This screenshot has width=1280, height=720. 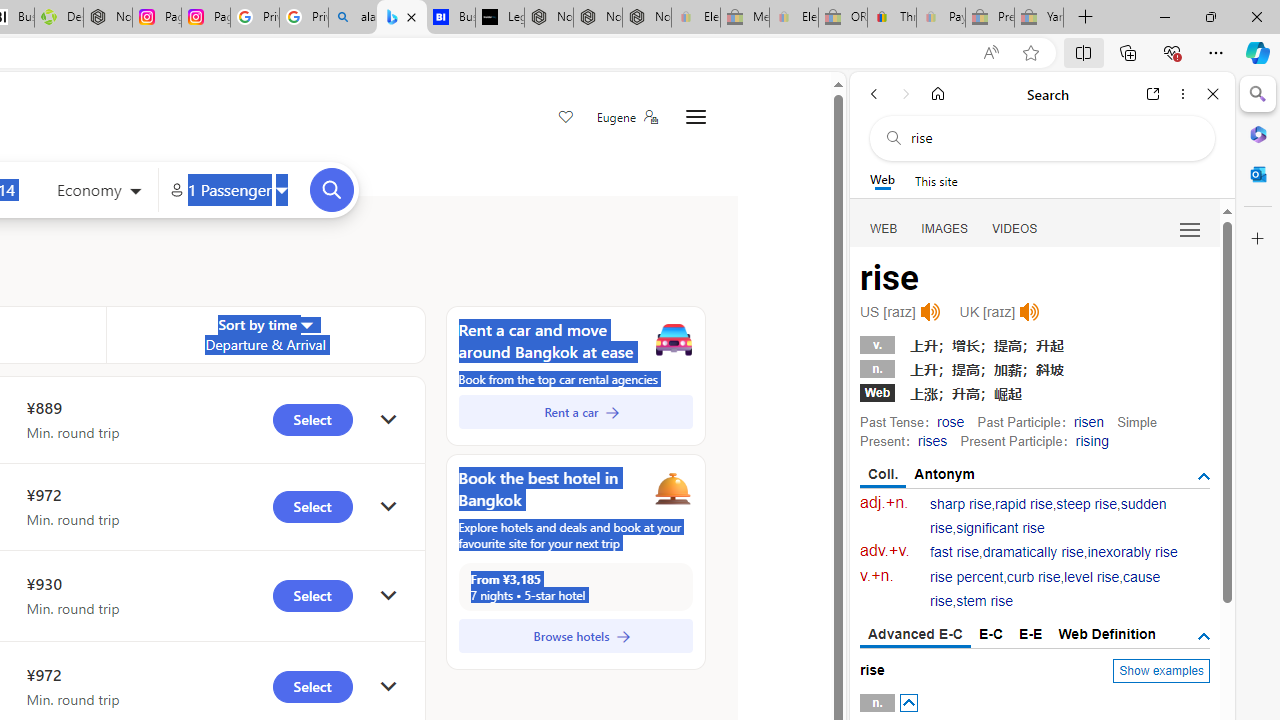 What do you see at coordinates (1032, 552) in the screenshot?
I see `dramatically rise` at bounding box center [1032, 552].